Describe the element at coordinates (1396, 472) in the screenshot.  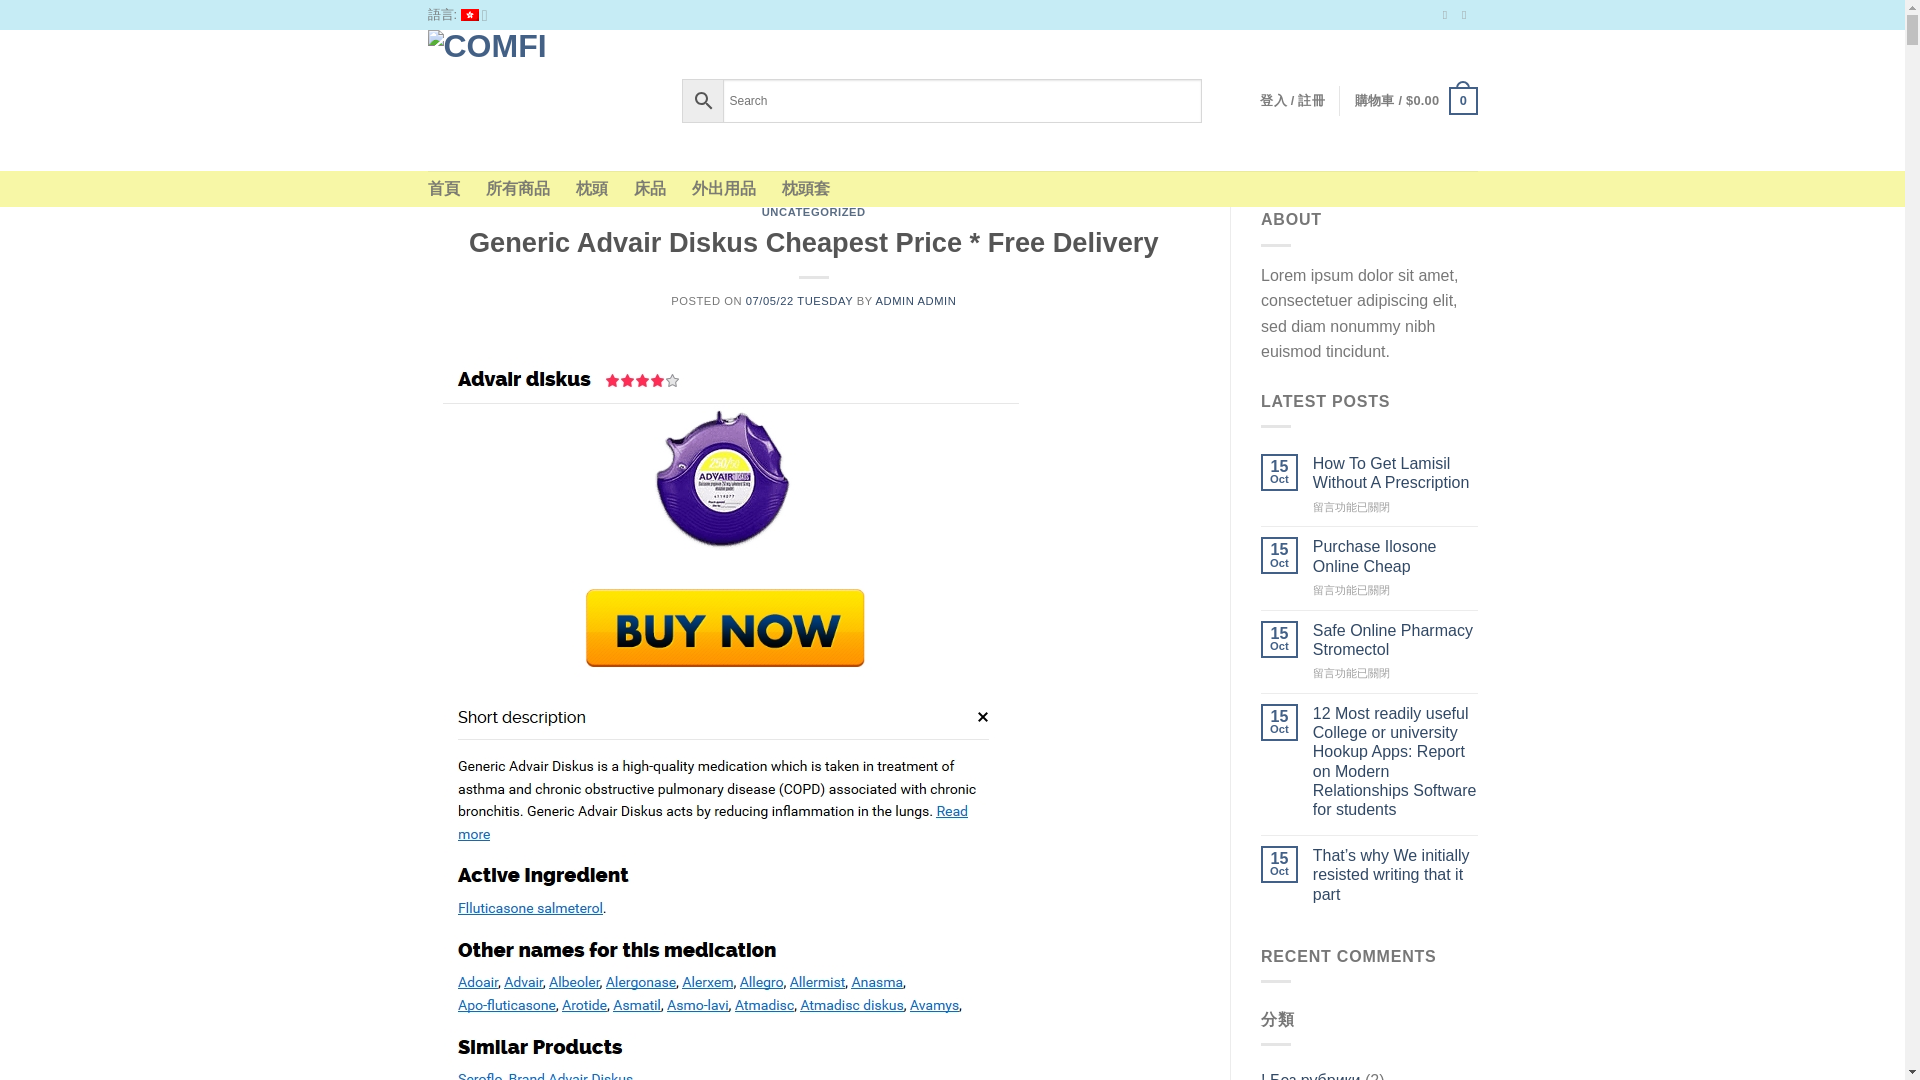
I see `How To Get Lamisil Without A Prescription` at that location.